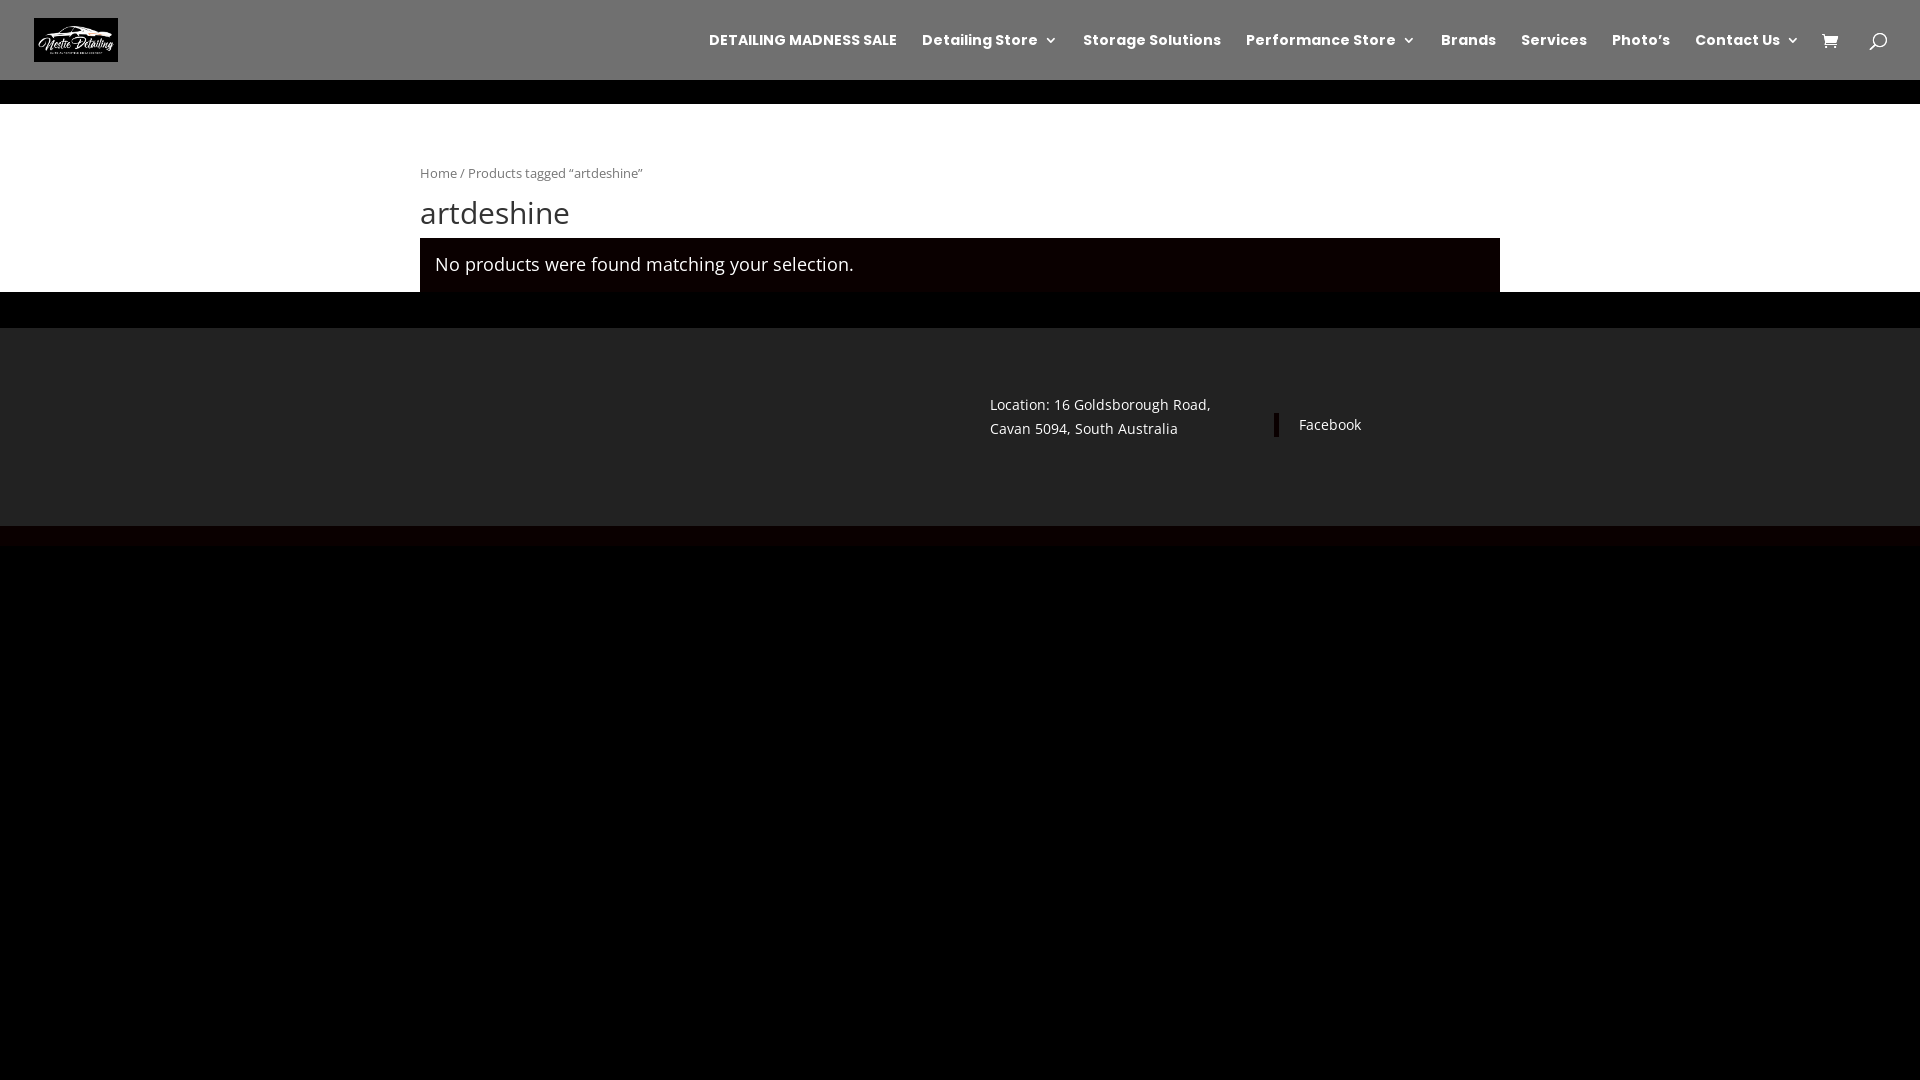 The image size is (1920, 1080). I want to click on DETAILING MADNESS SALE, so click(803, 56).